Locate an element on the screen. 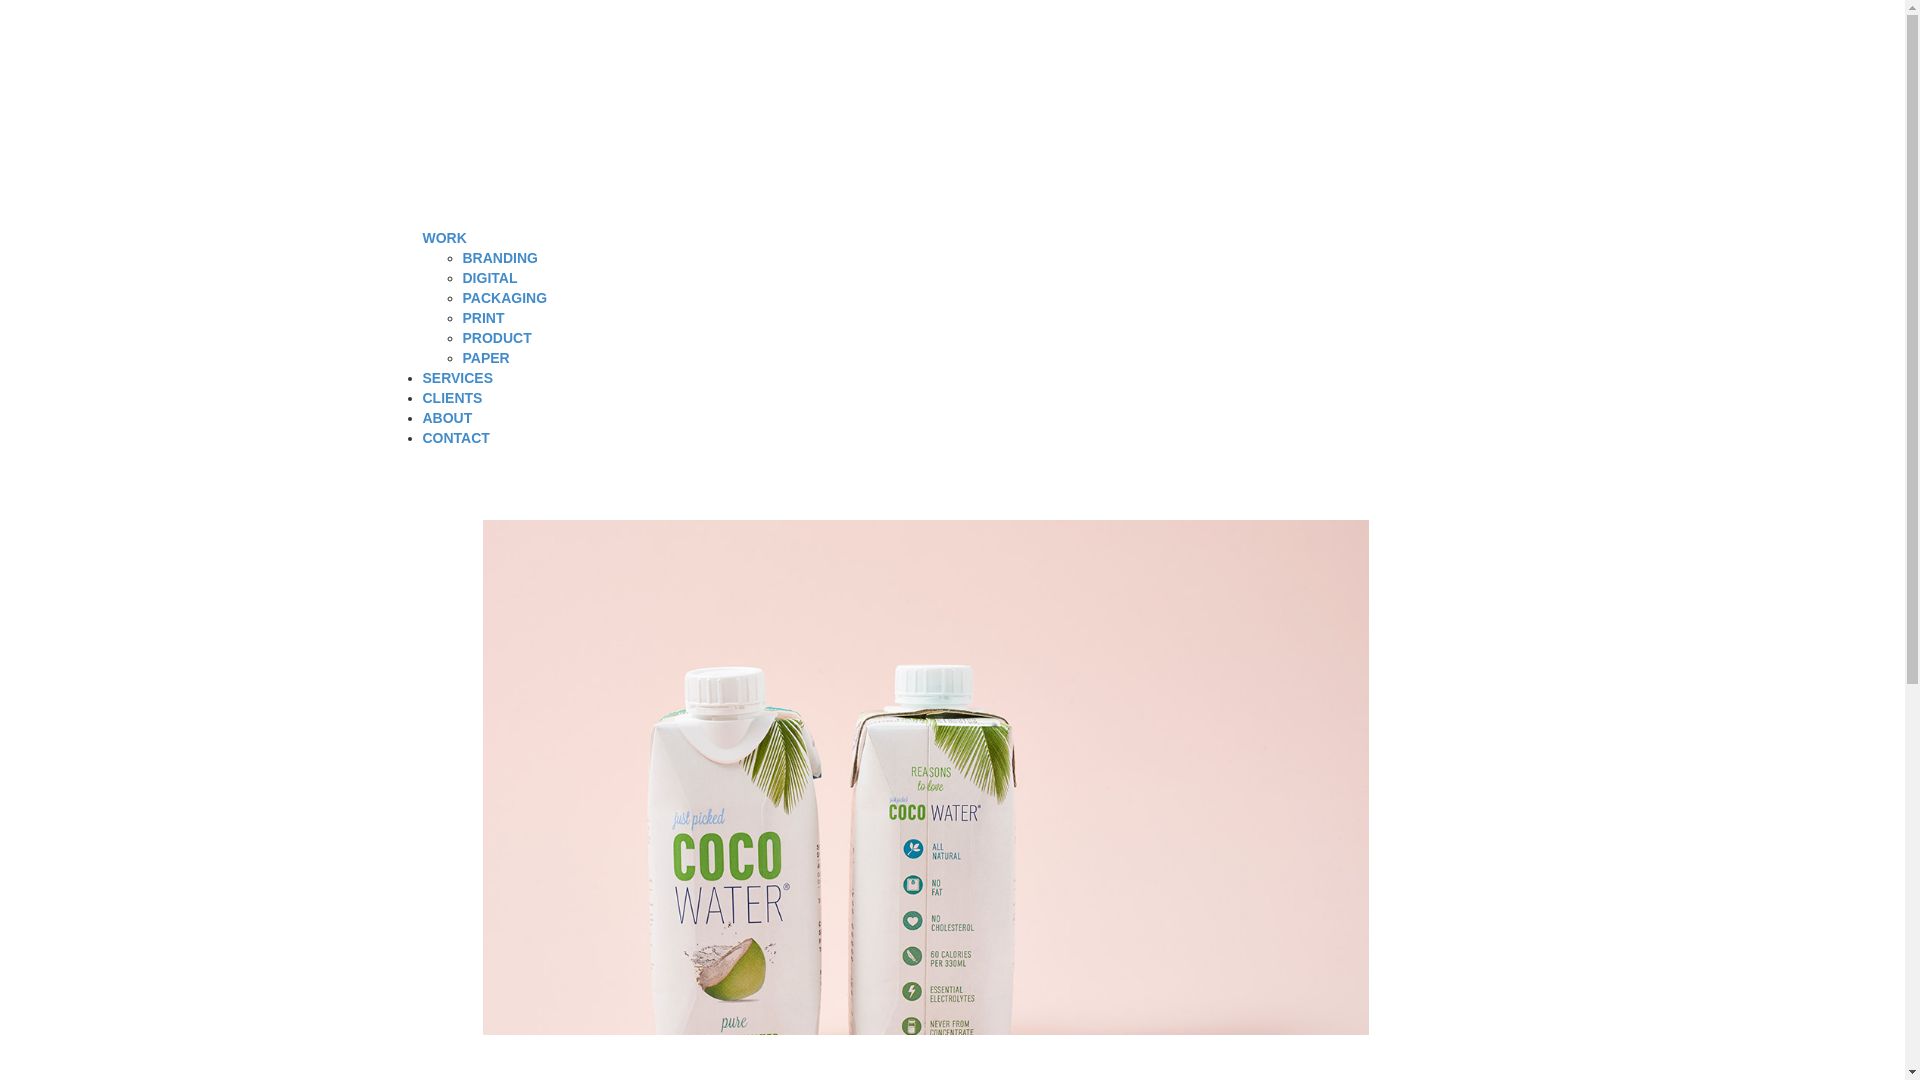  WORK is located at coordinates (444, 238).